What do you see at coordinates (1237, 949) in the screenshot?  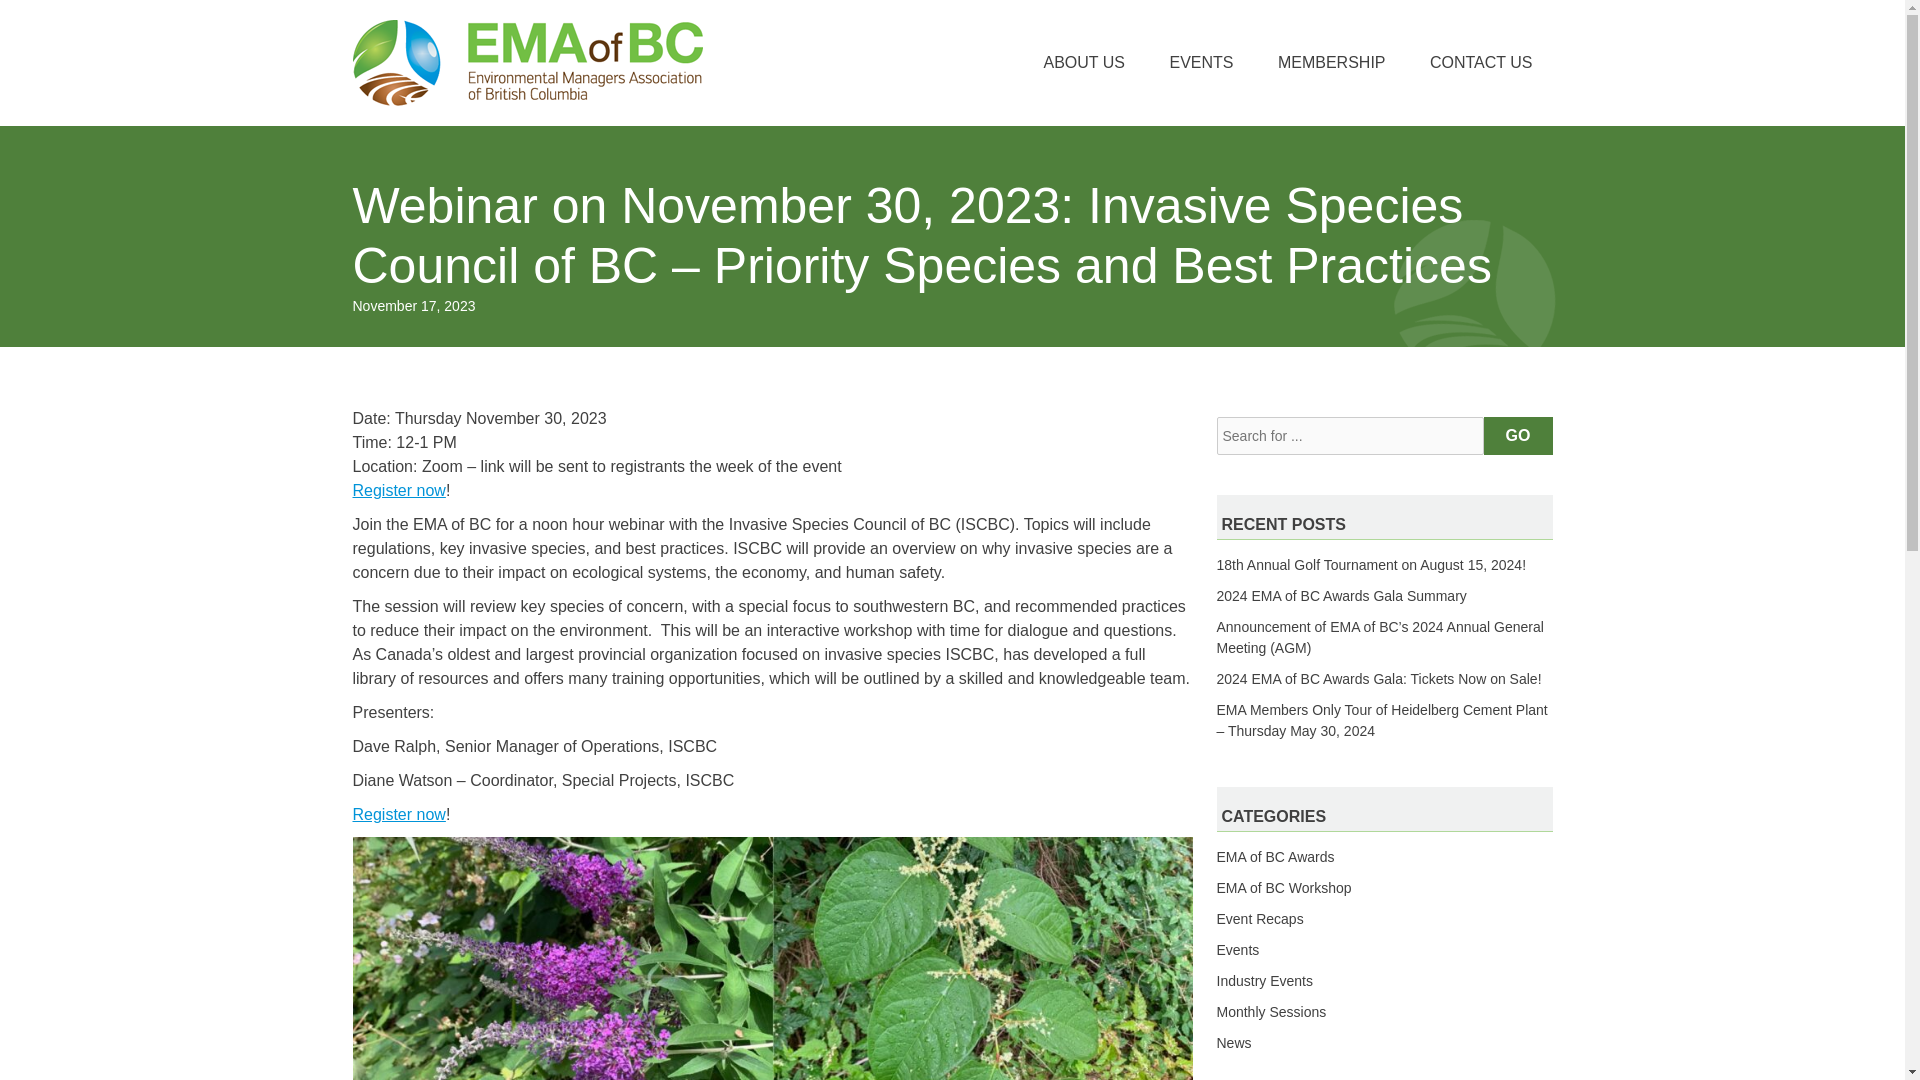 I see `Events` at bounding box center [1237, 949].